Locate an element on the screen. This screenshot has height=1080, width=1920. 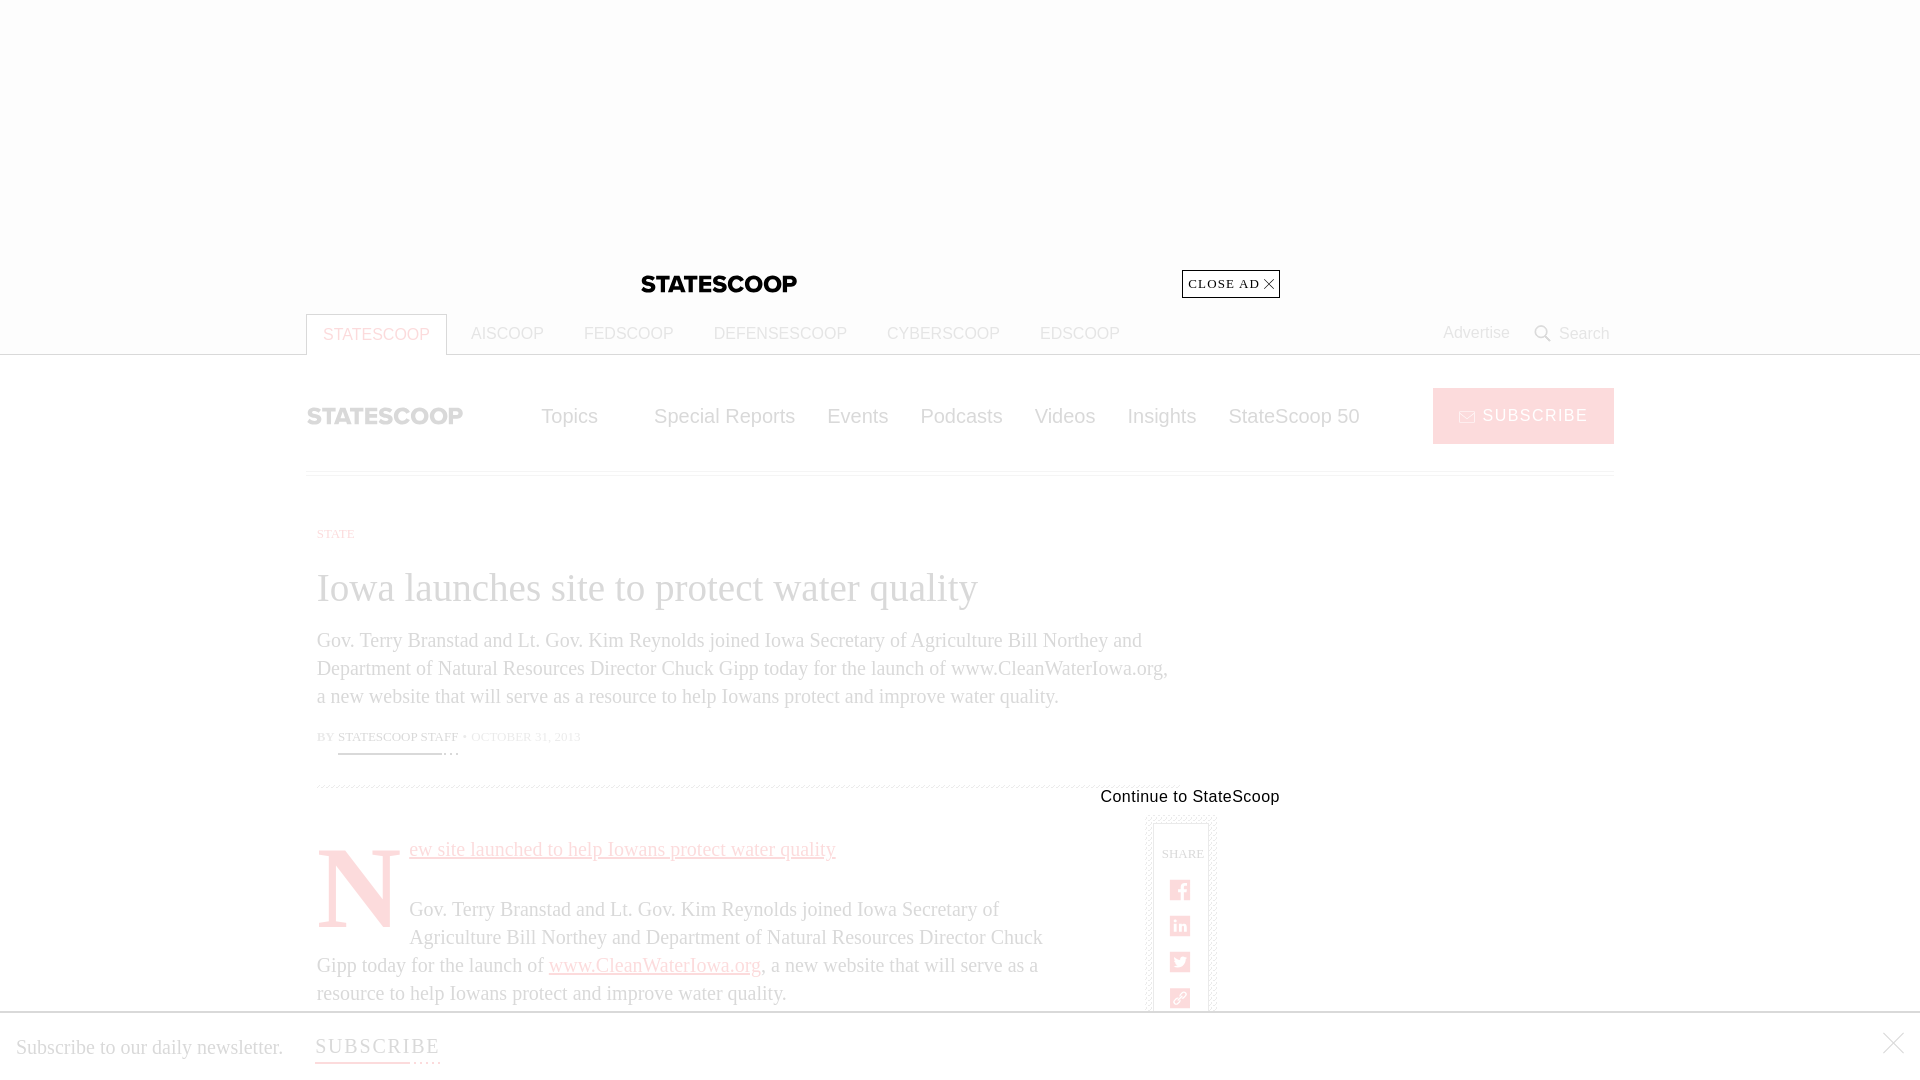
EDSCOOP is located at coordinates (1080, 334).